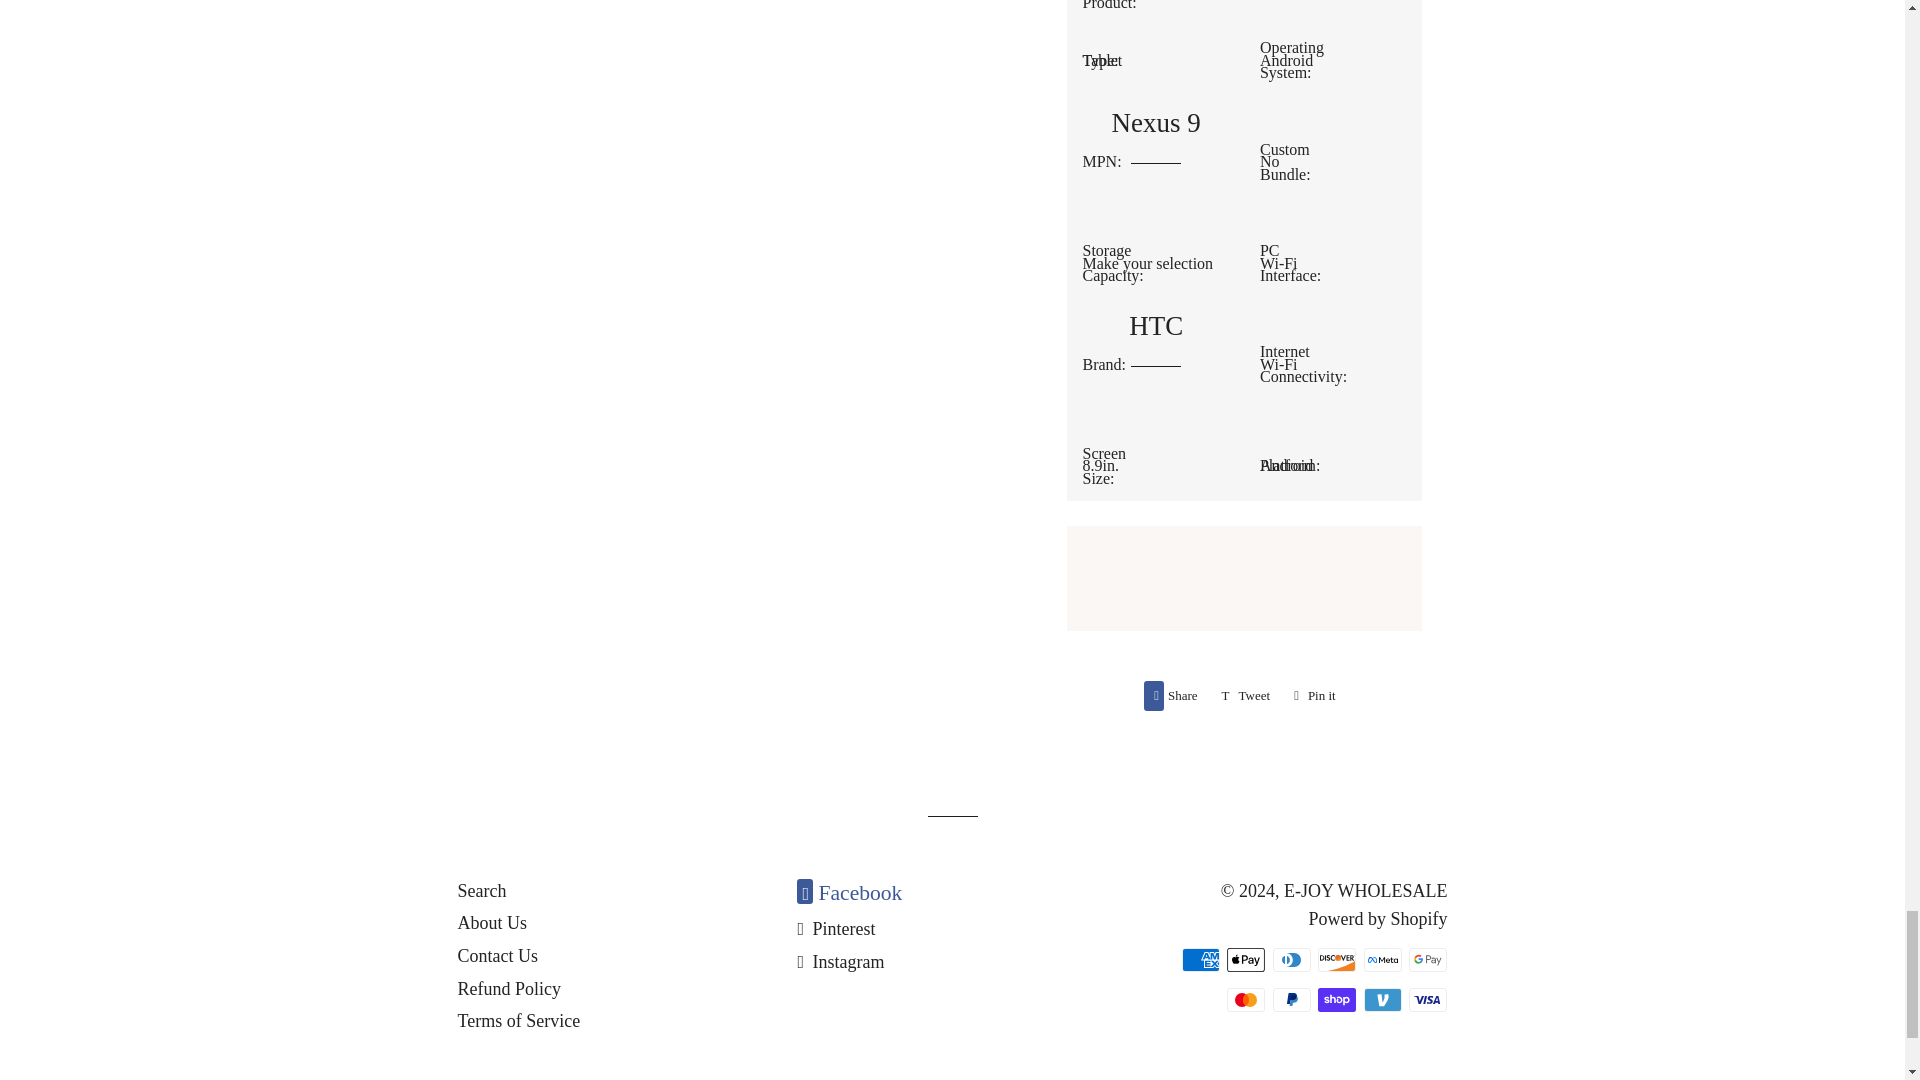 The image size is (1920, 1080). I want to click on E-JOY WHOLESALE on Pinterest, so click(849, 893).